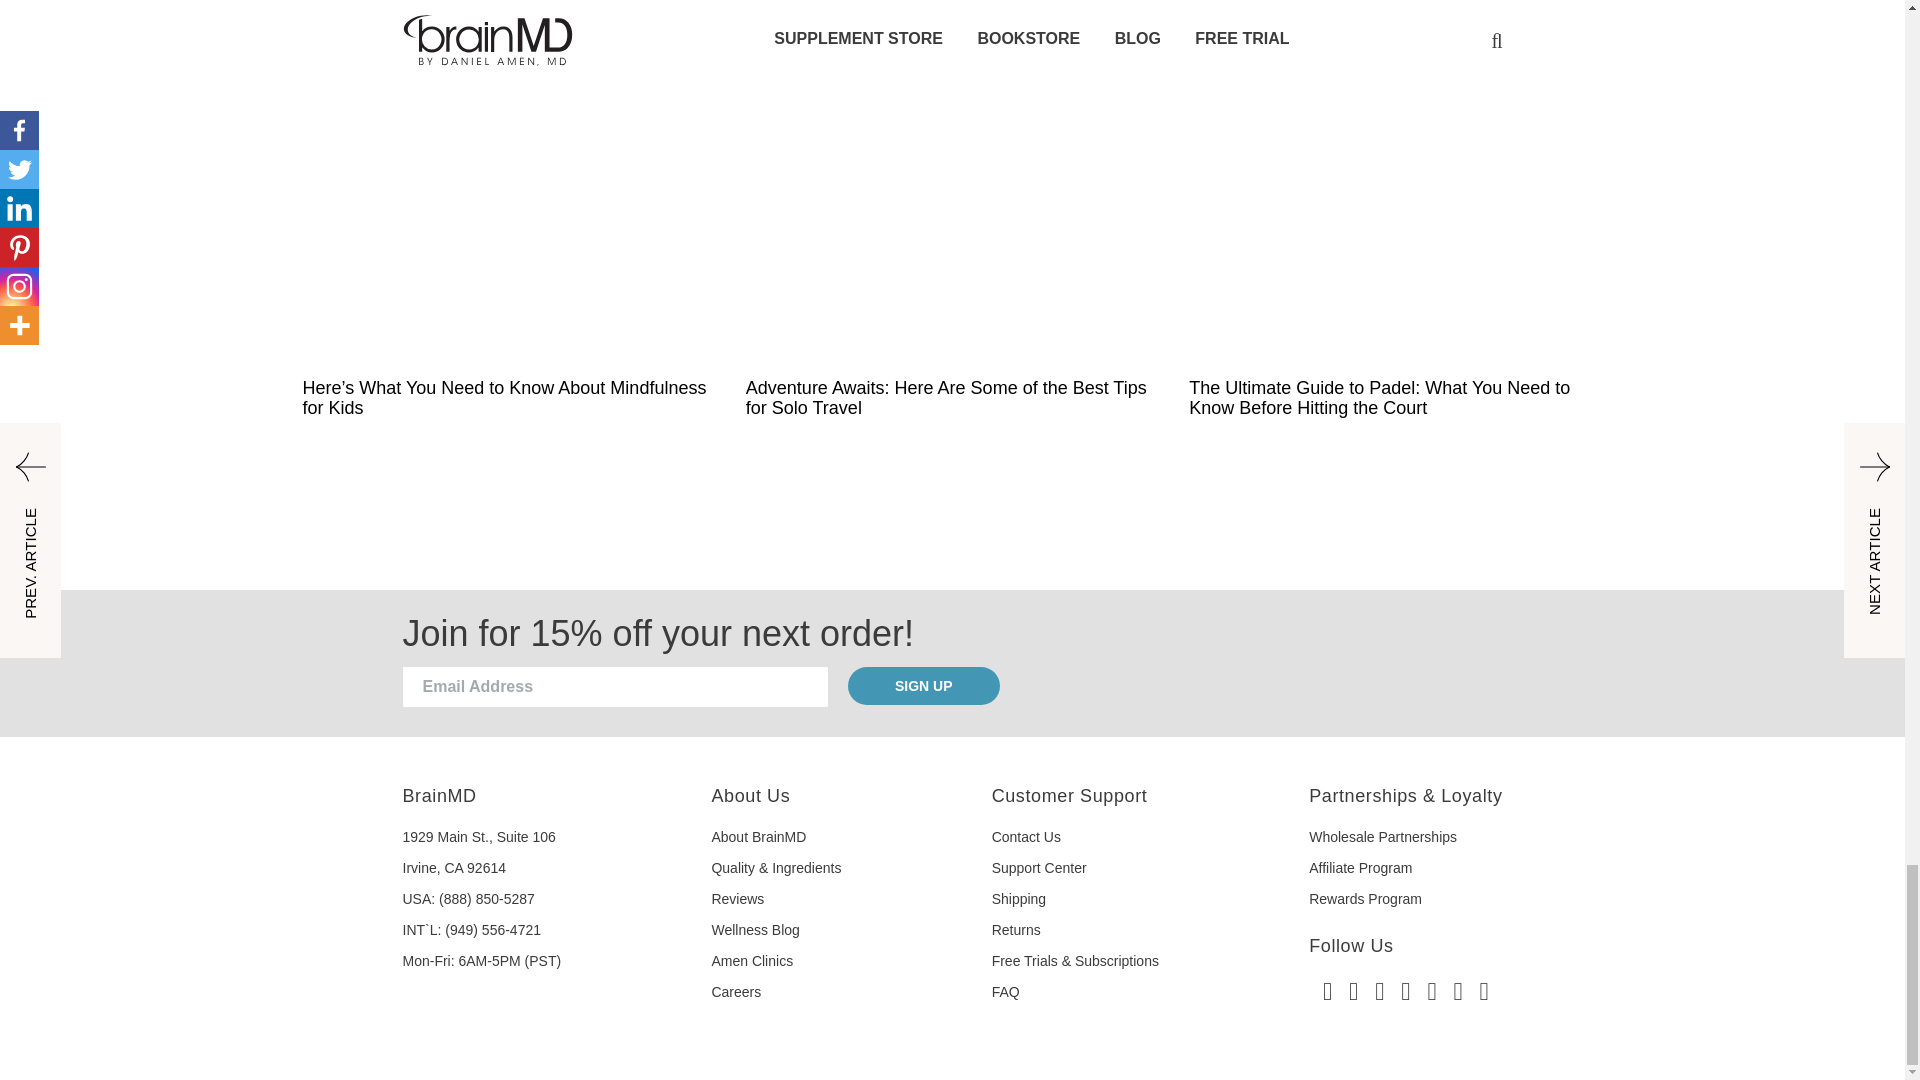 This screenshot has width=1920, height=1080. I want to click on Sign Up, so click(924, 686).